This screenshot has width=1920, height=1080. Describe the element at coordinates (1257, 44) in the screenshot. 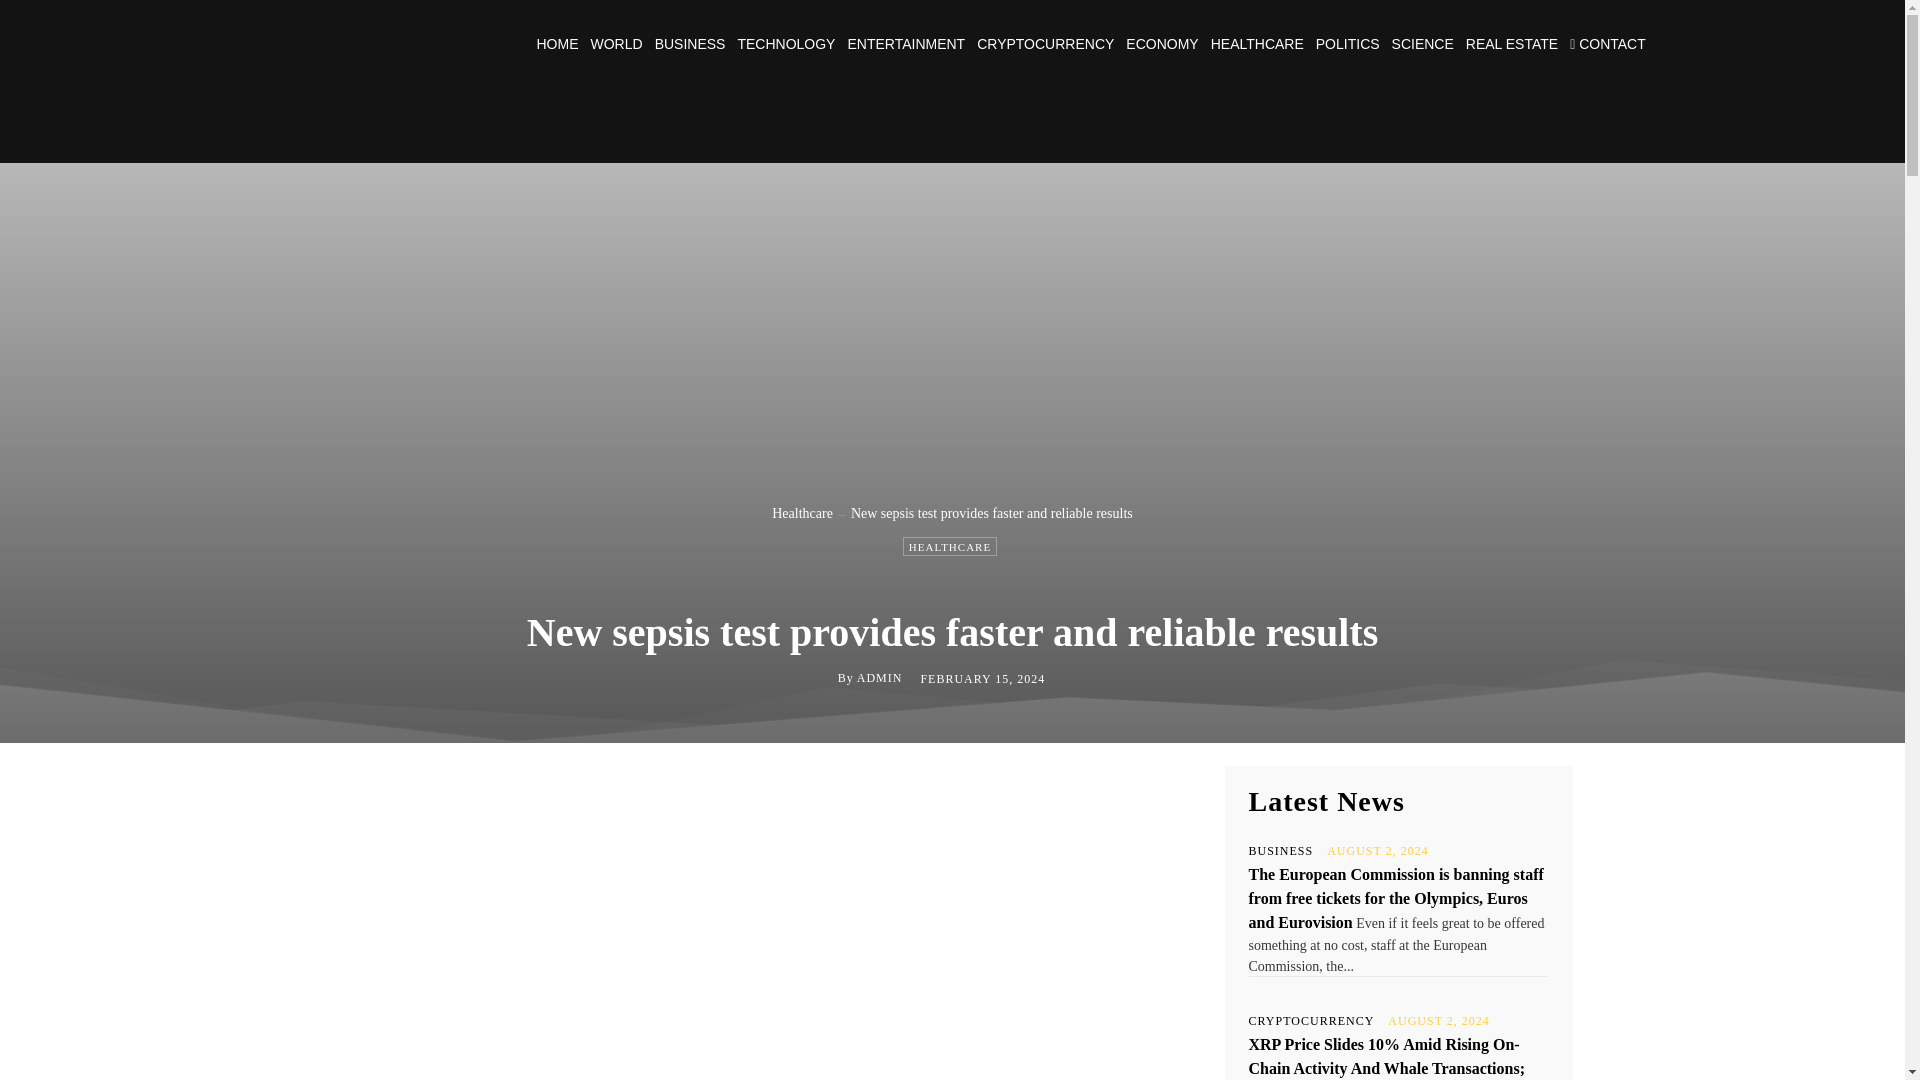

I see `HEALTHCARE` at that location.